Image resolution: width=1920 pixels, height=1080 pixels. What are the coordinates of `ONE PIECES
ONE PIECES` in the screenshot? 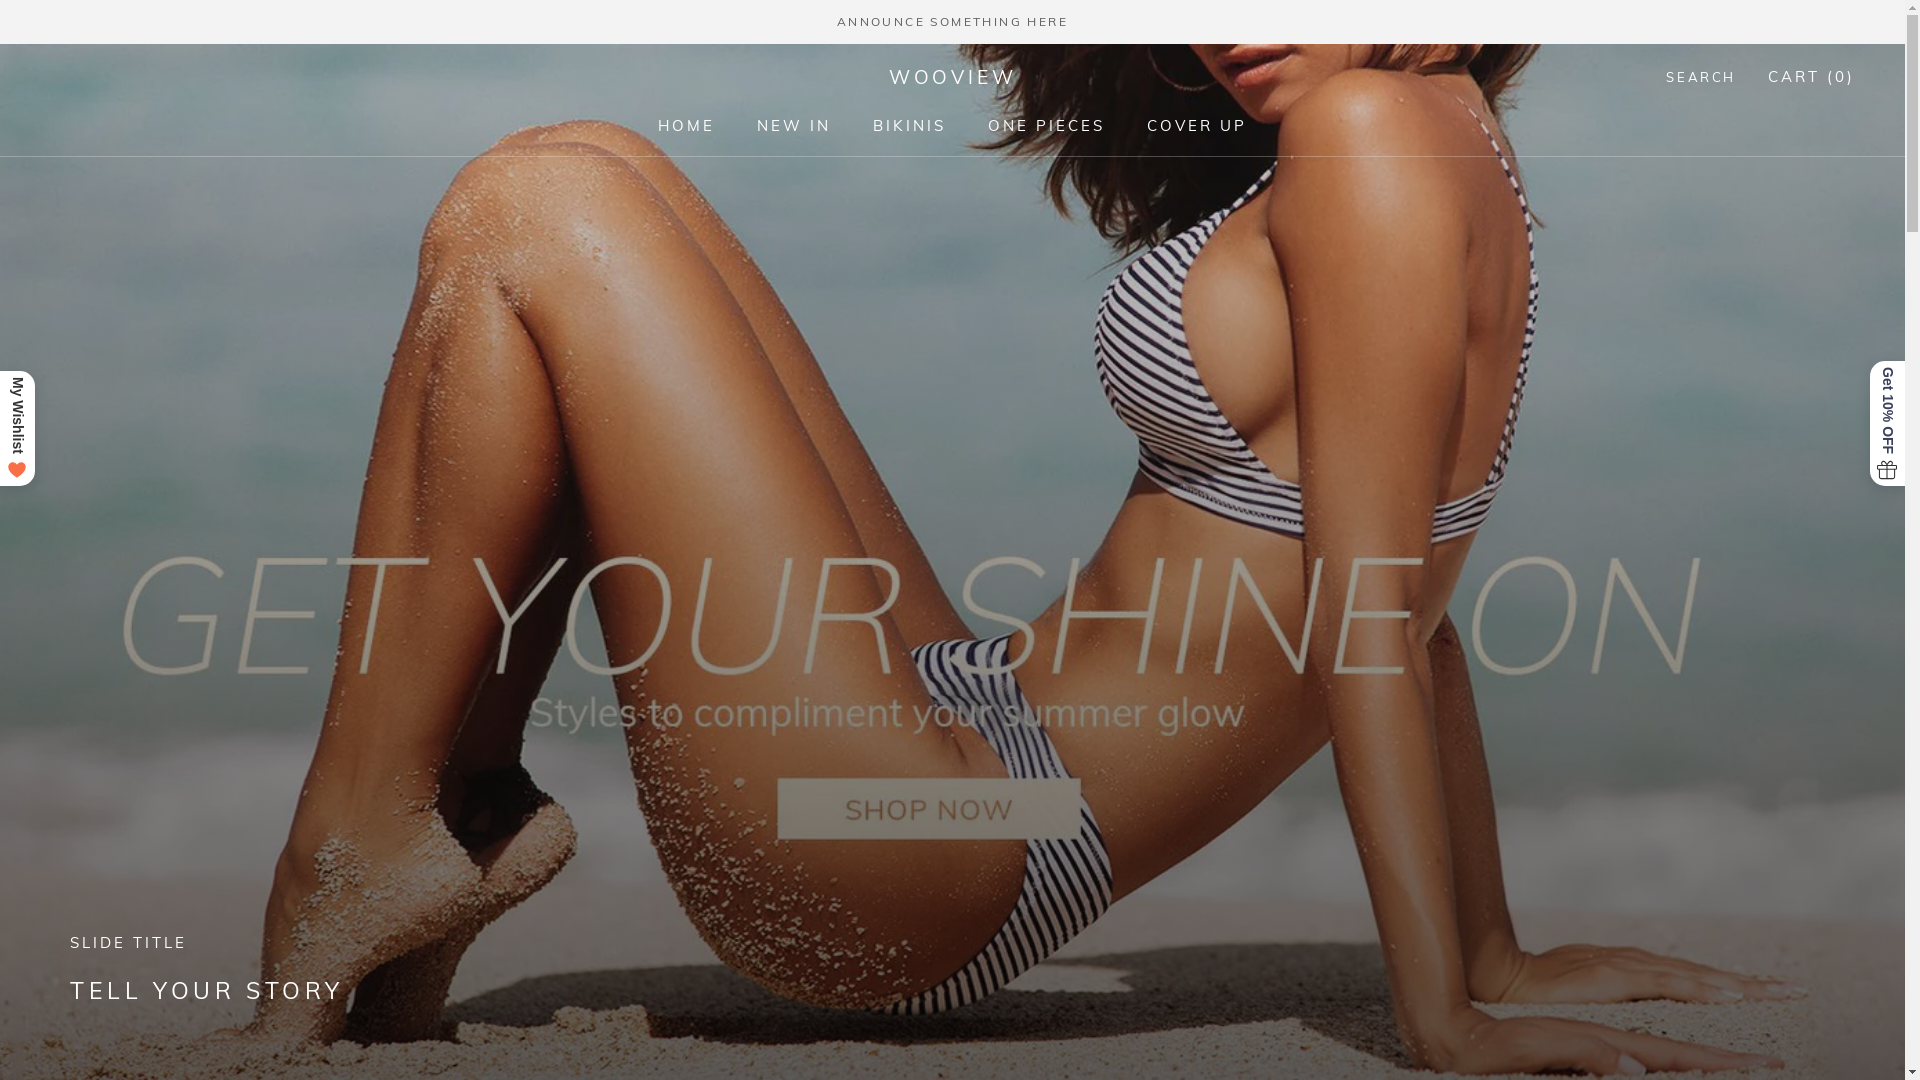 It's located at (1046, 126).